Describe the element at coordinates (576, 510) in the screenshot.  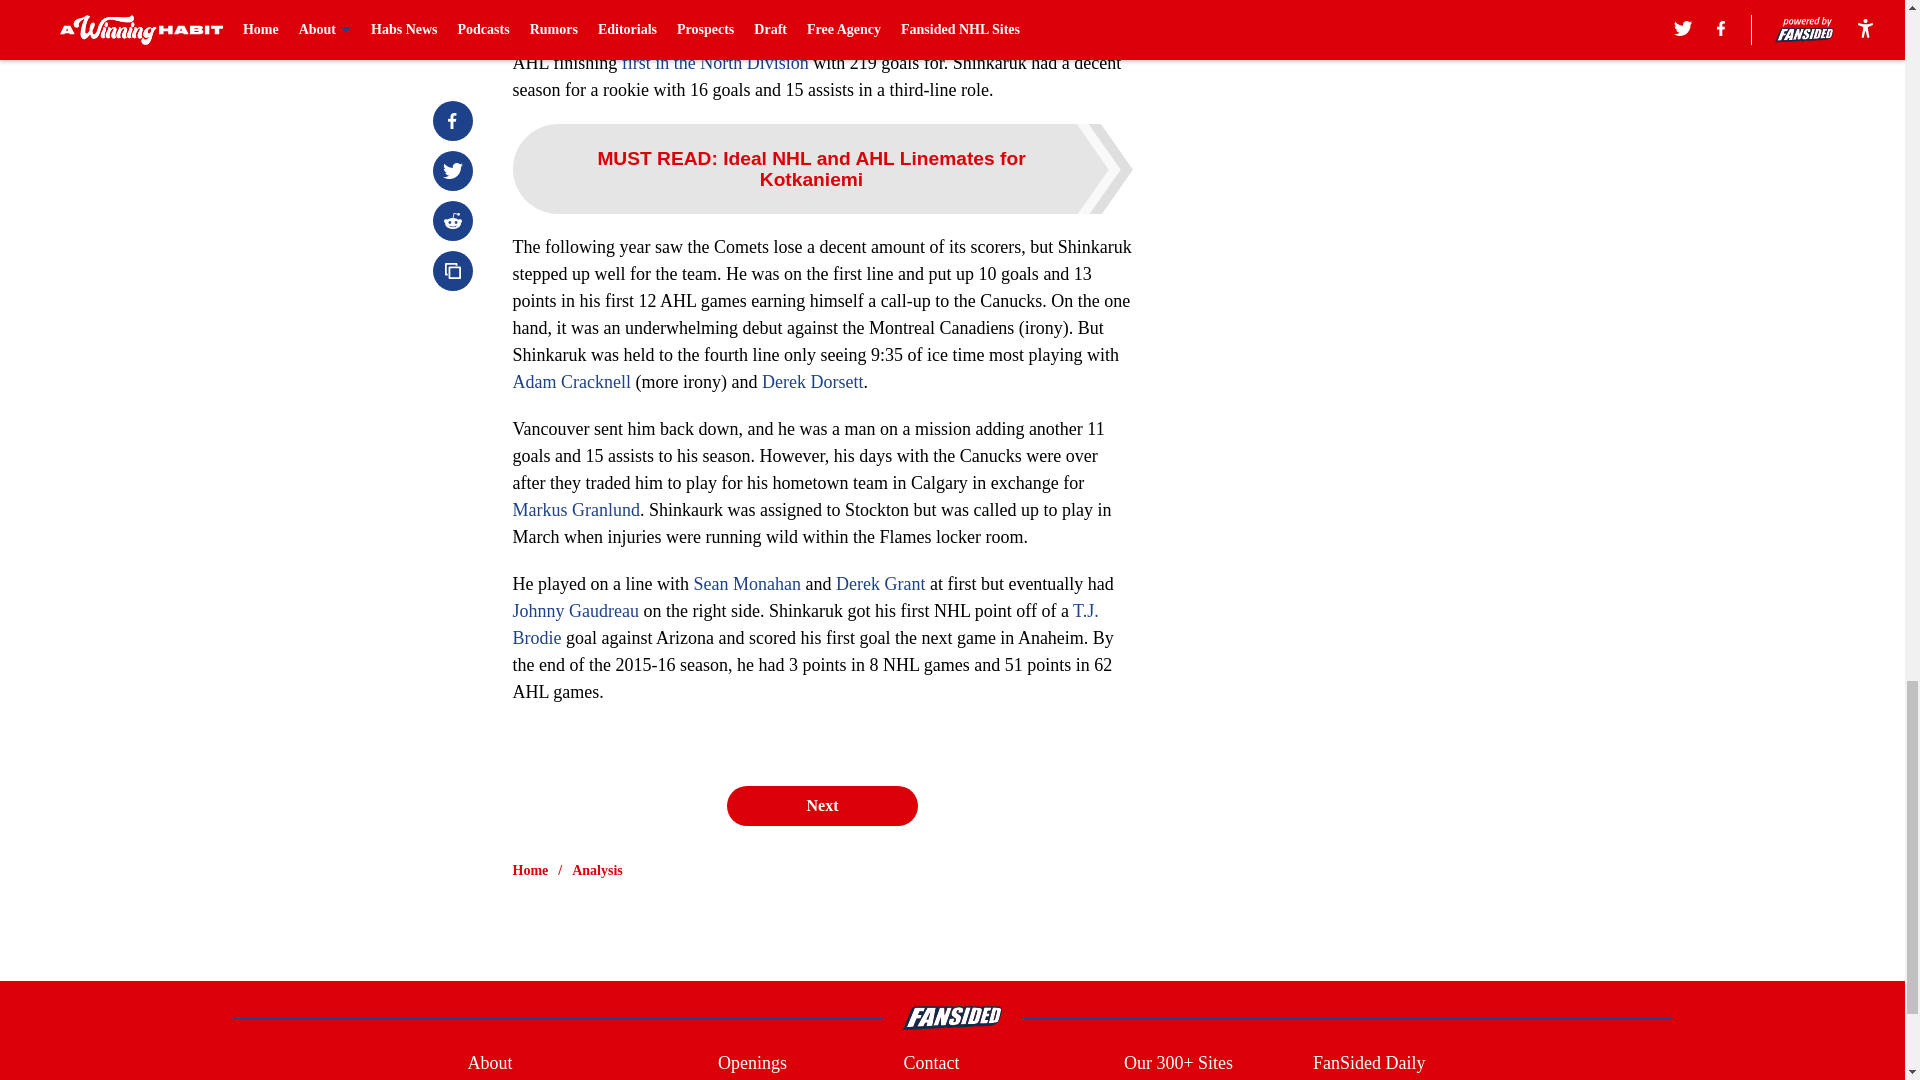
I see `Markus Granlund` at that location.